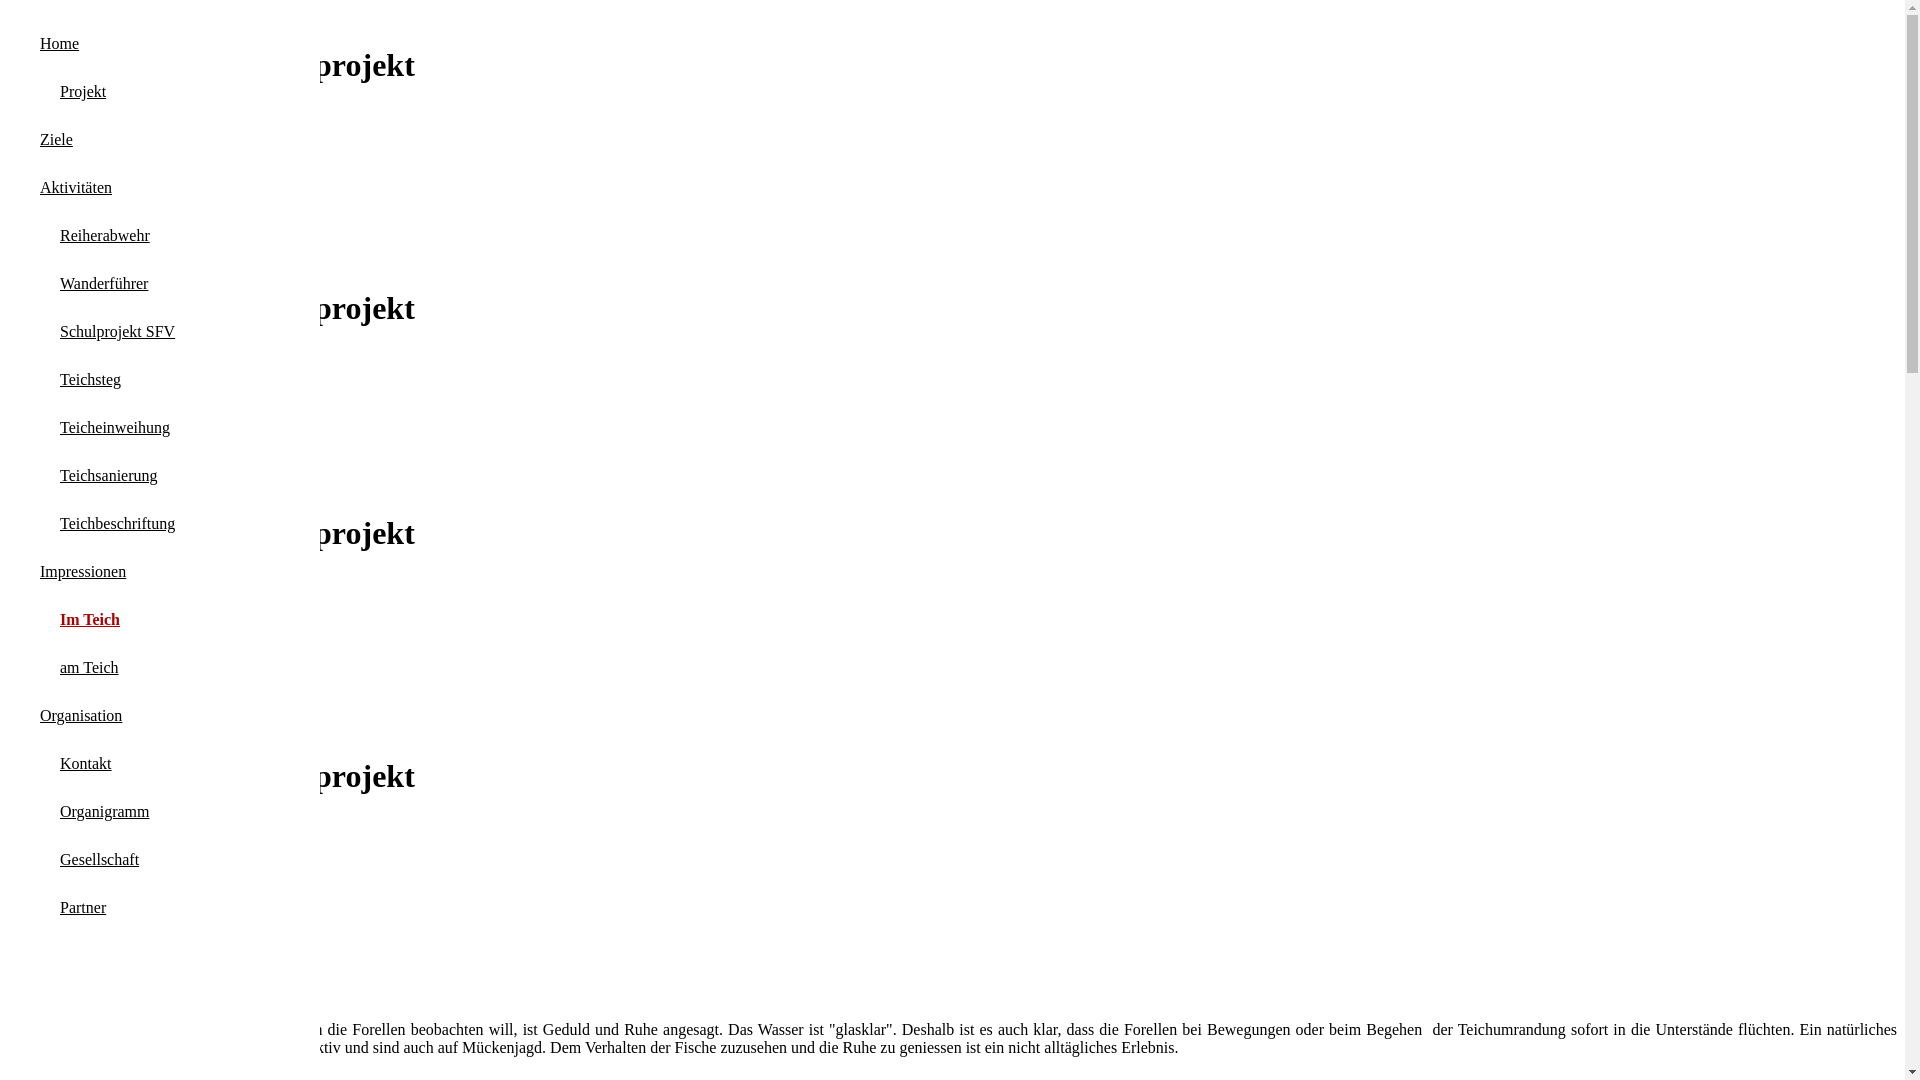  What do you see at coordinates (105, 428) in the screenshot?
I see `Teicheinweihung` at bounding box center [105, 428].